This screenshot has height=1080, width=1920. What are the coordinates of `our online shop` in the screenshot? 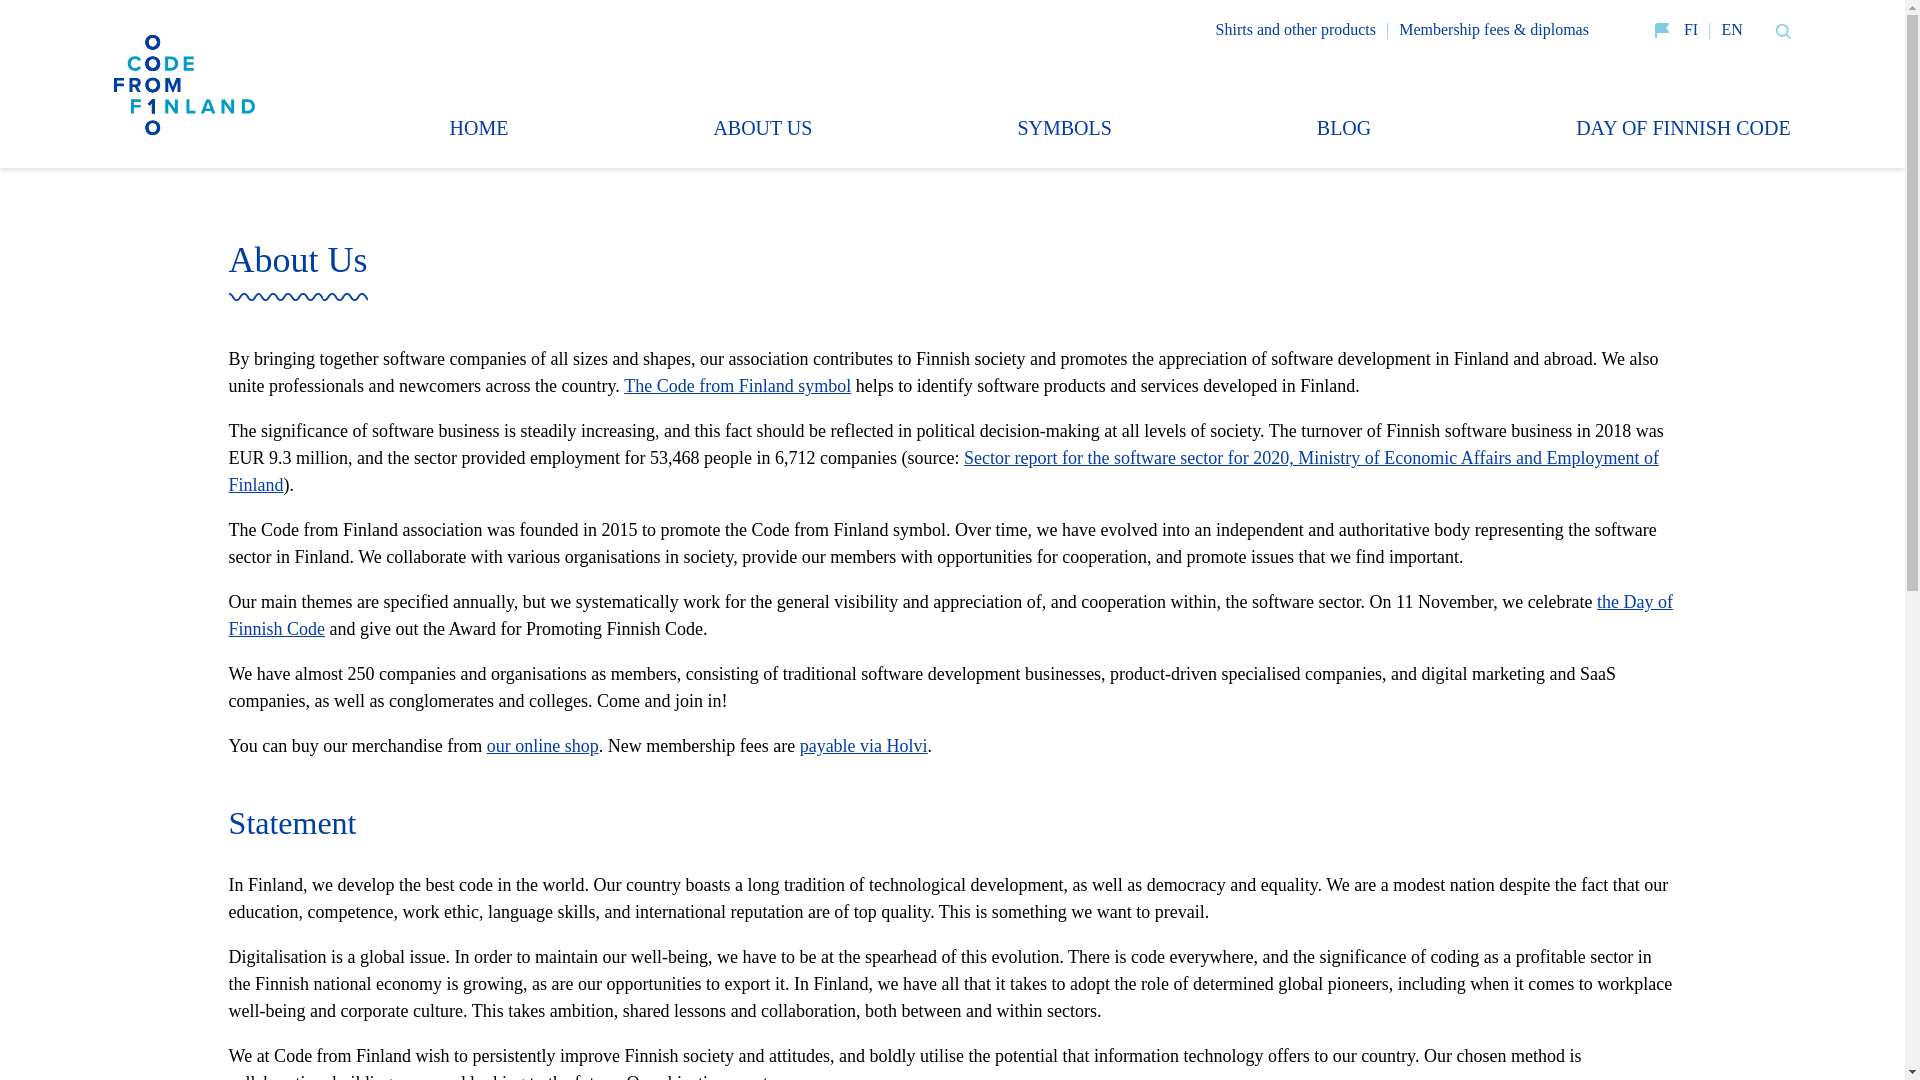 It's located at (543, 746).